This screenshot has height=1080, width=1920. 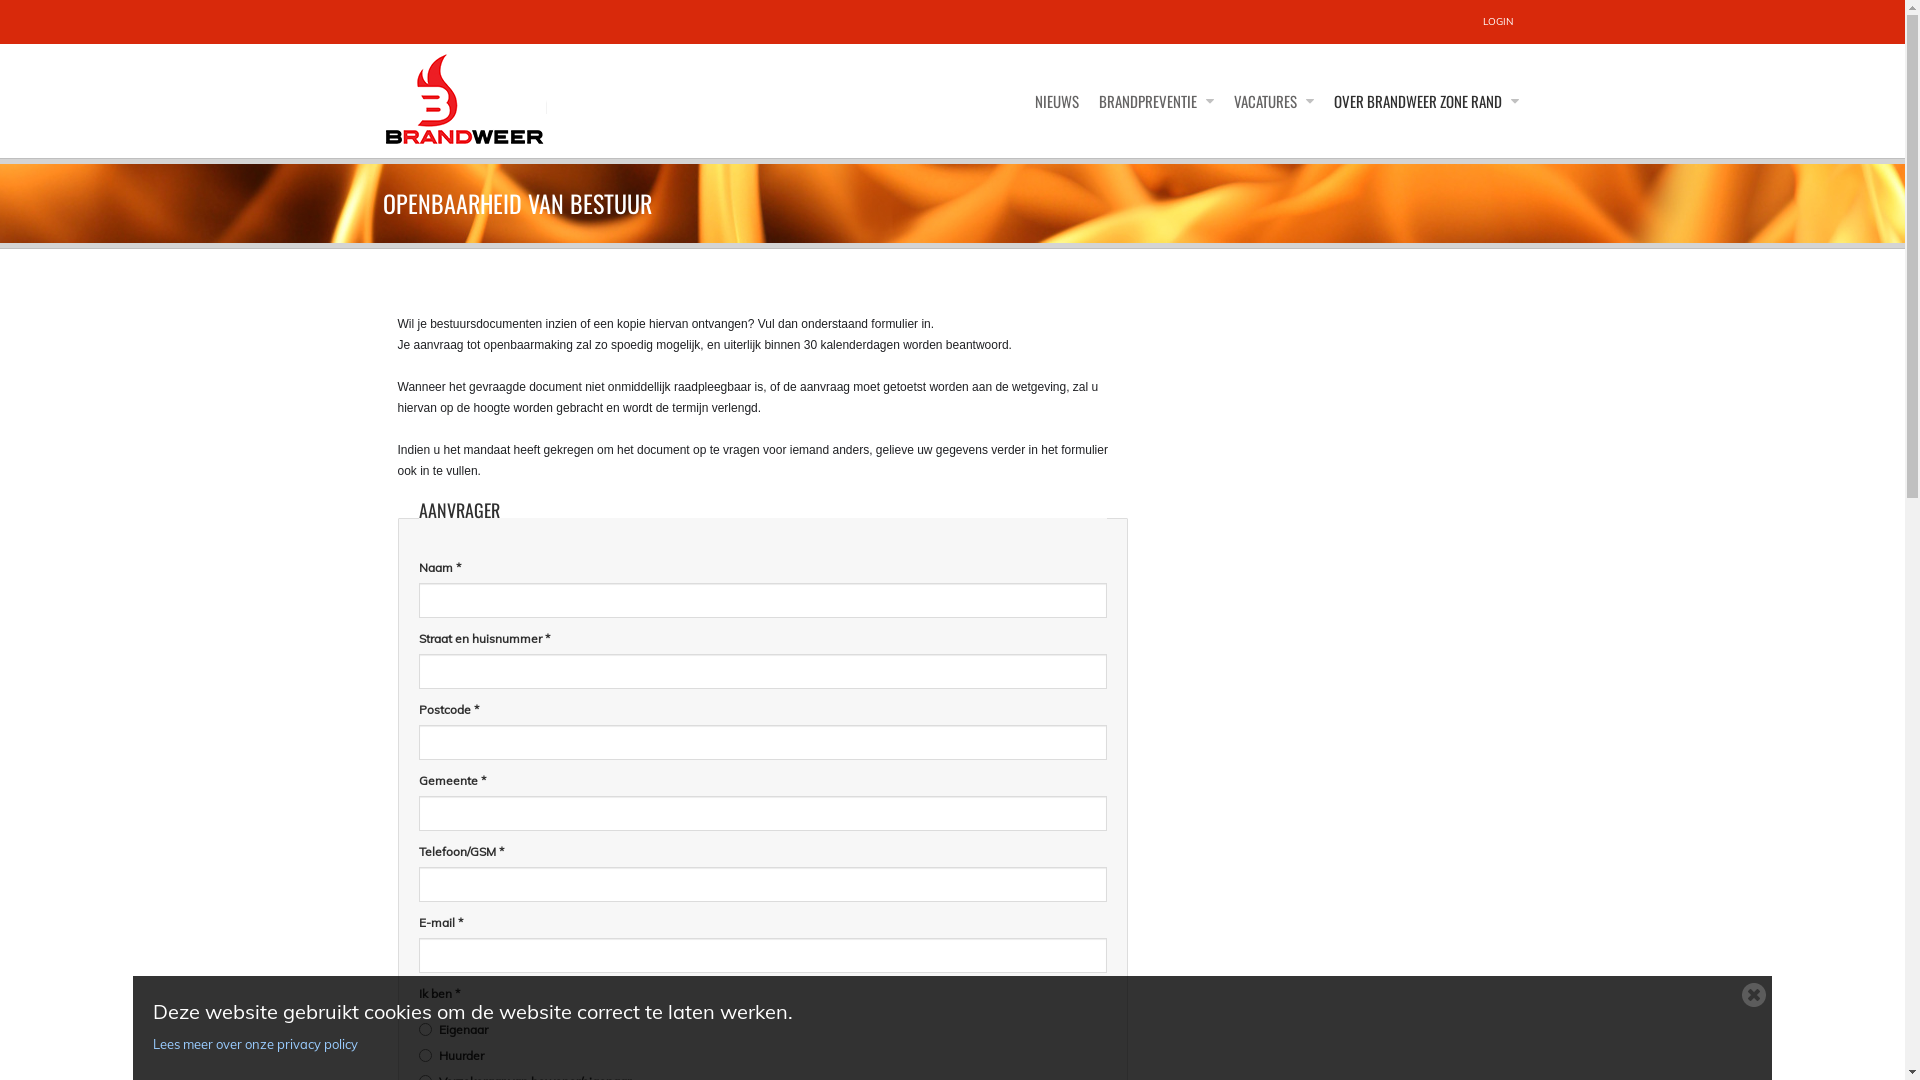 What do you see at coordinates (1156, 101) in the screenshot?
I see `BRANDPREVENTIE` at bounding box center [1156, 101].